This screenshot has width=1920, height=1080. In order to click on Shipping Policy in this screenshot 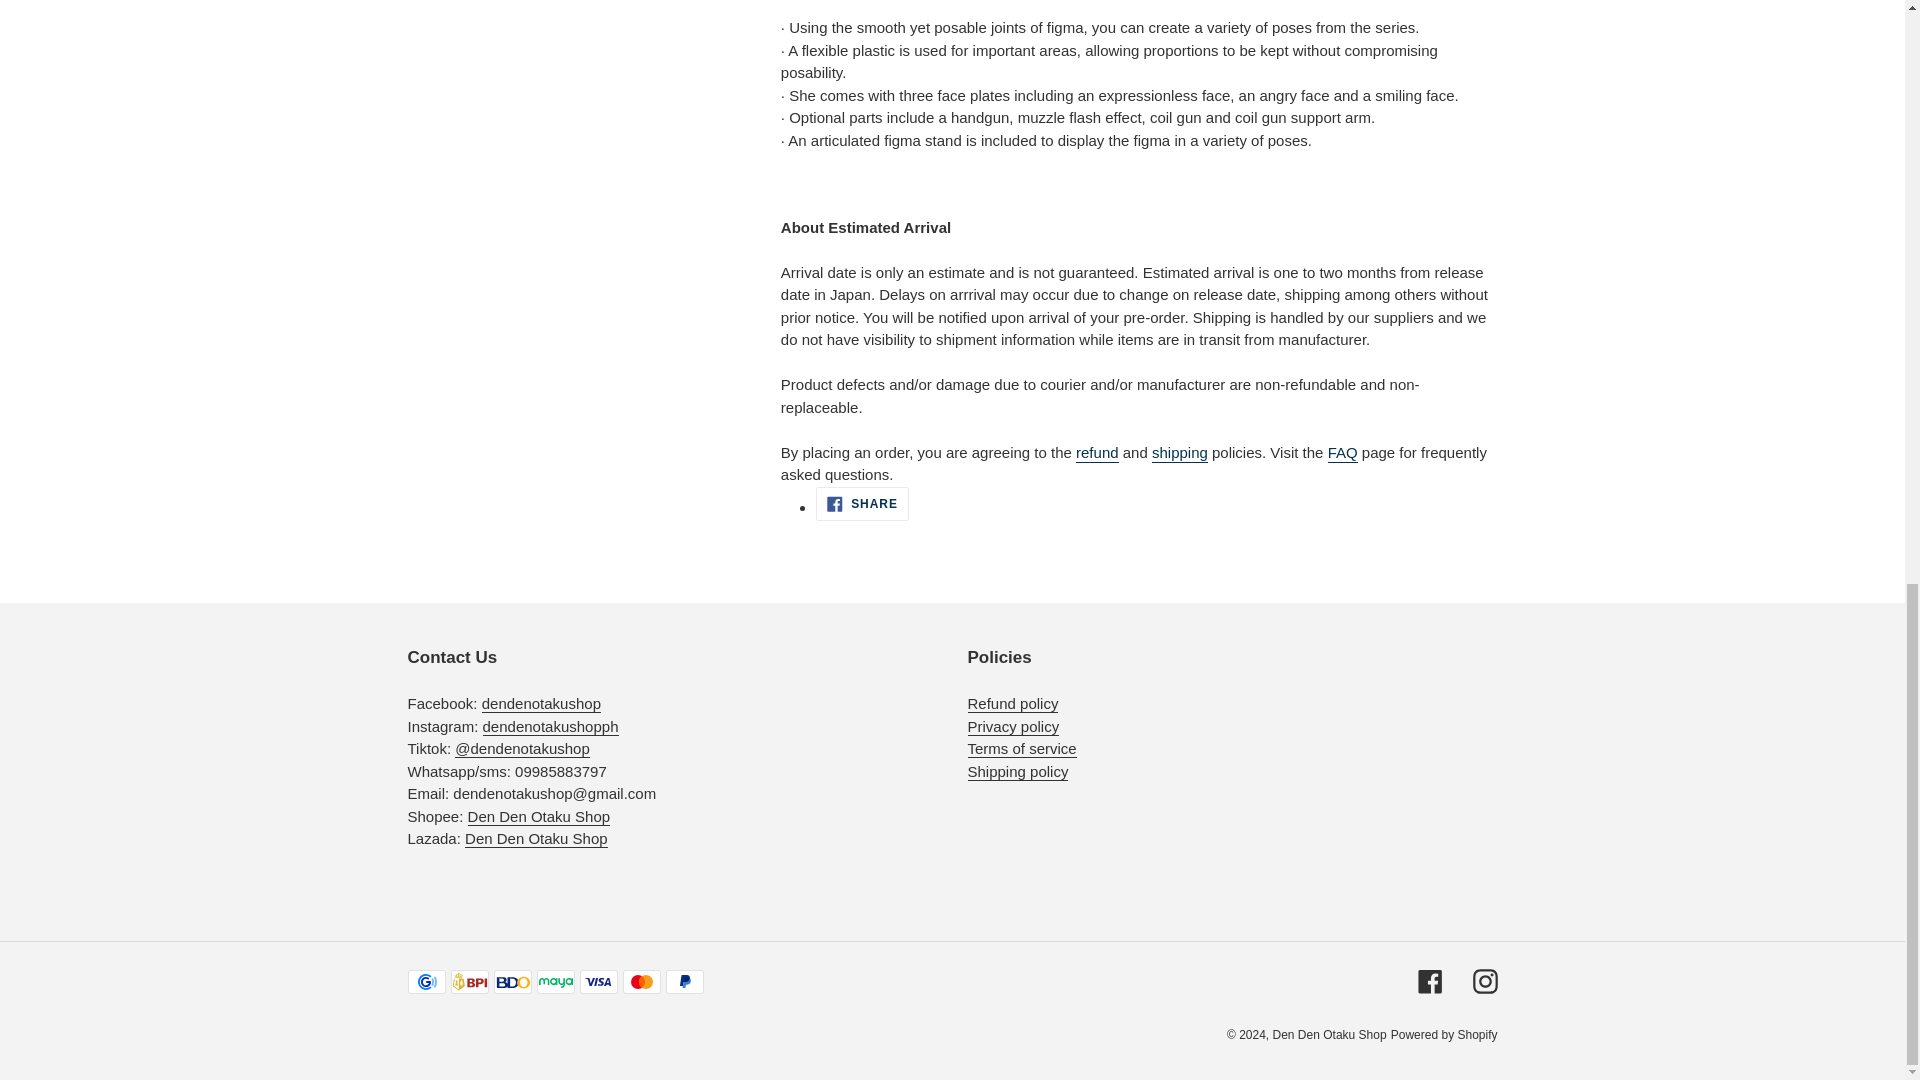, I will do `click(1018, 771)`.